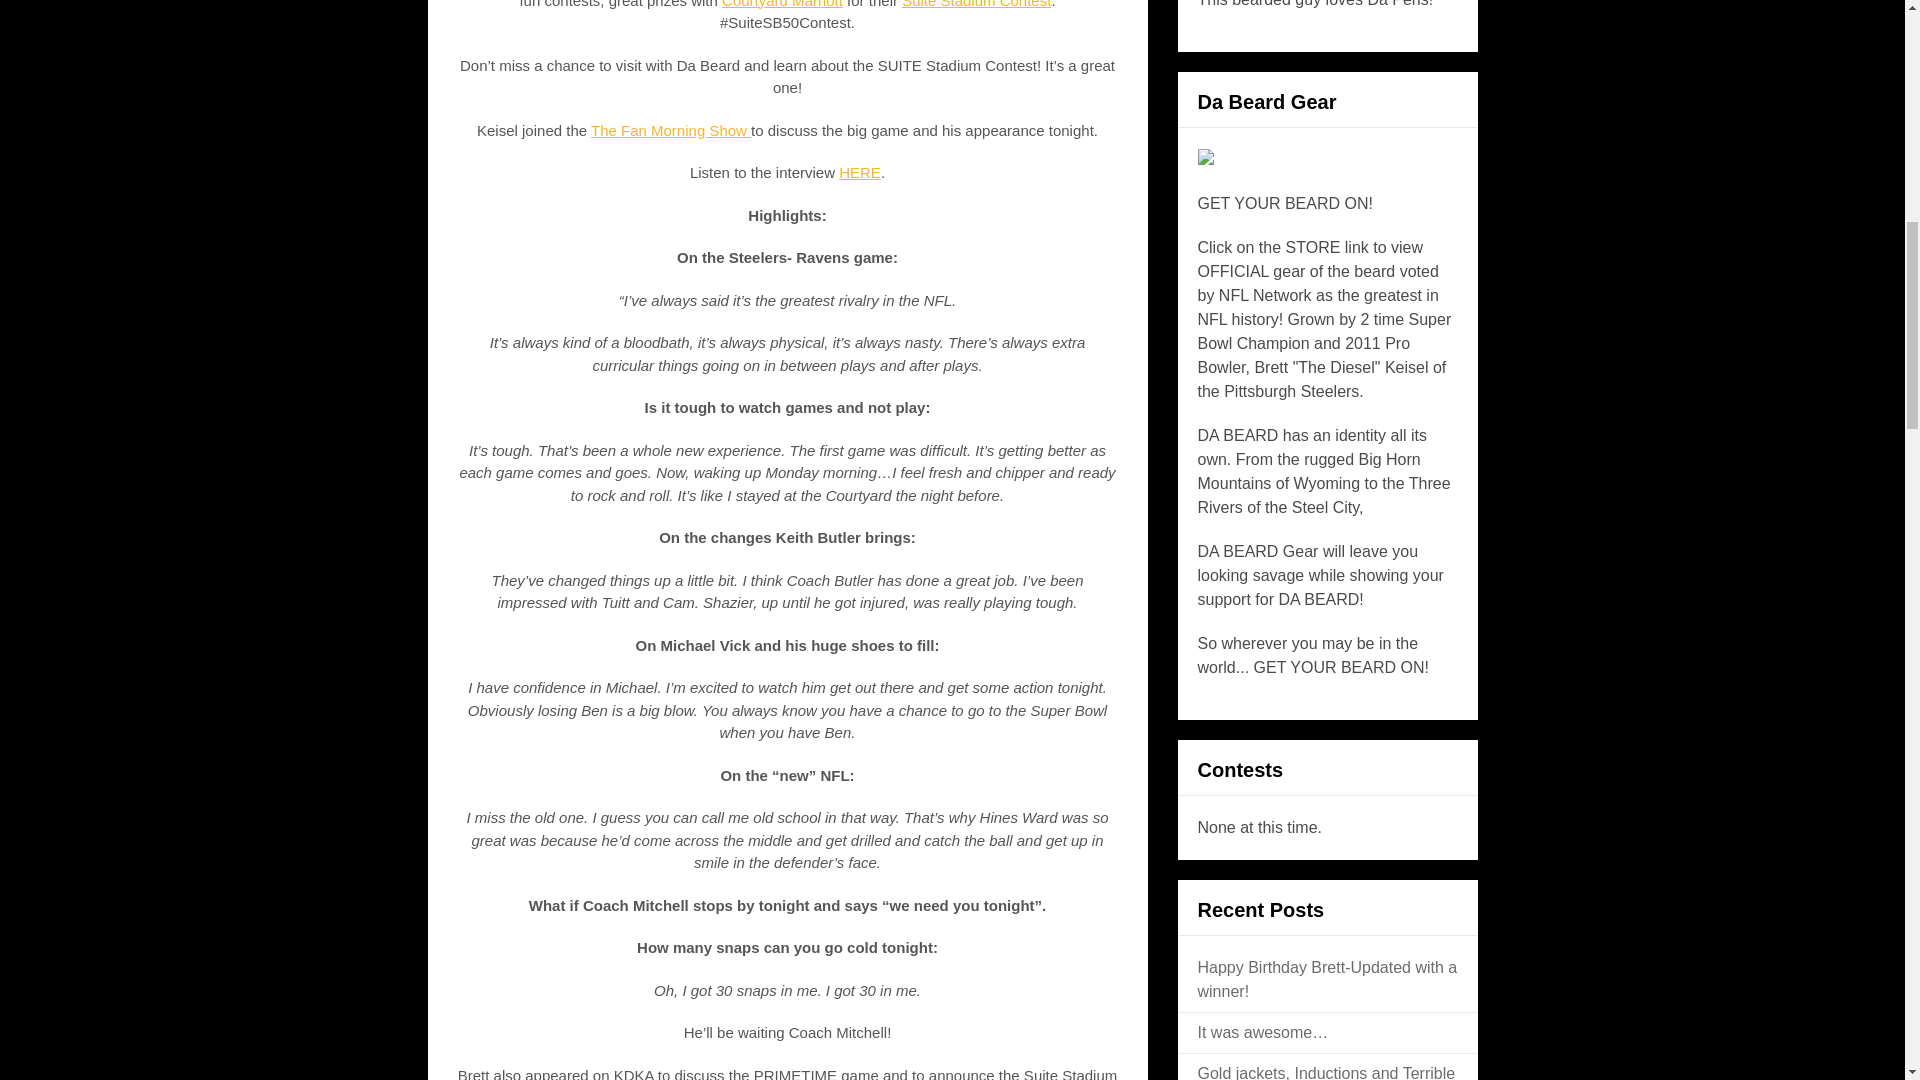 This screenshot has height=1080, width=1920. Describe the element at coordinates (782, 4) in the screenshot. I see `Courtyard Marriott` at that location.